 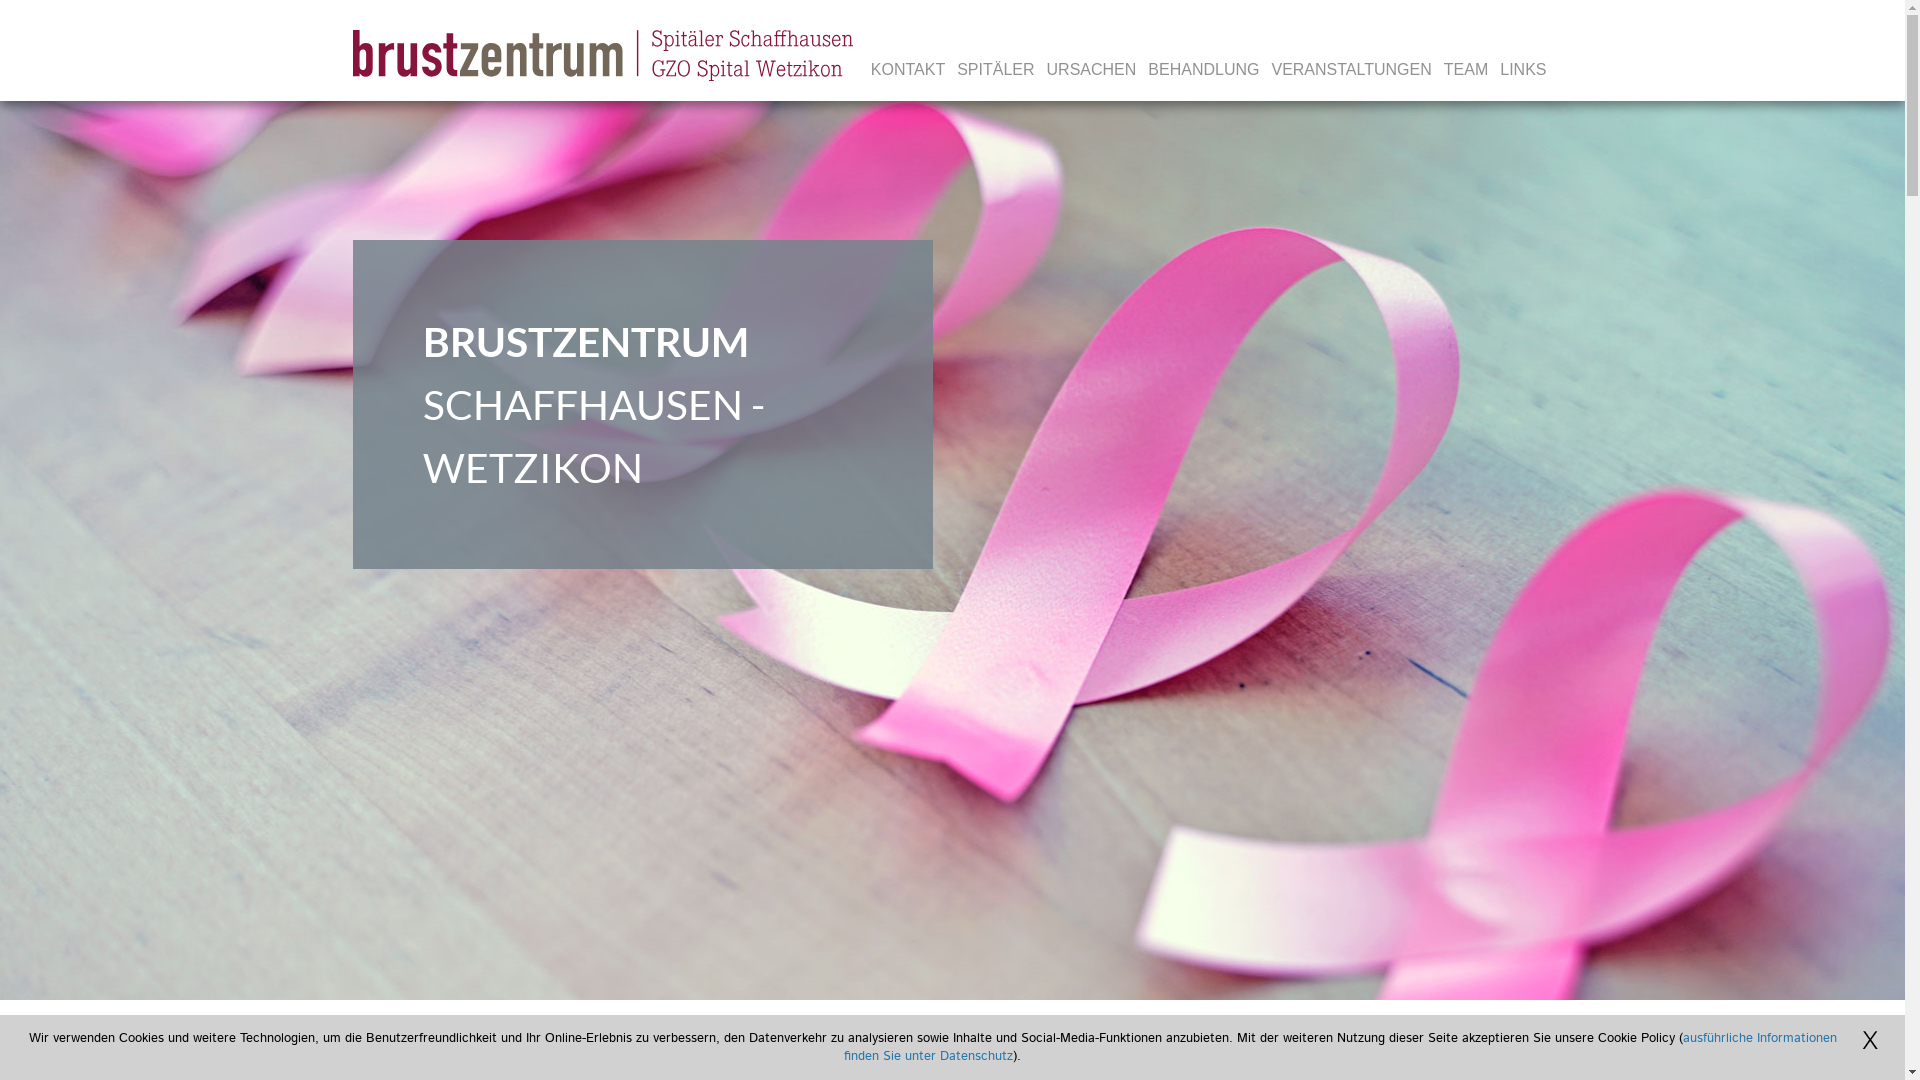 What do you see at coordinates (1092, 70) in the screenshot?
I see `URSACHEN` at bounding box center [1092, 70].